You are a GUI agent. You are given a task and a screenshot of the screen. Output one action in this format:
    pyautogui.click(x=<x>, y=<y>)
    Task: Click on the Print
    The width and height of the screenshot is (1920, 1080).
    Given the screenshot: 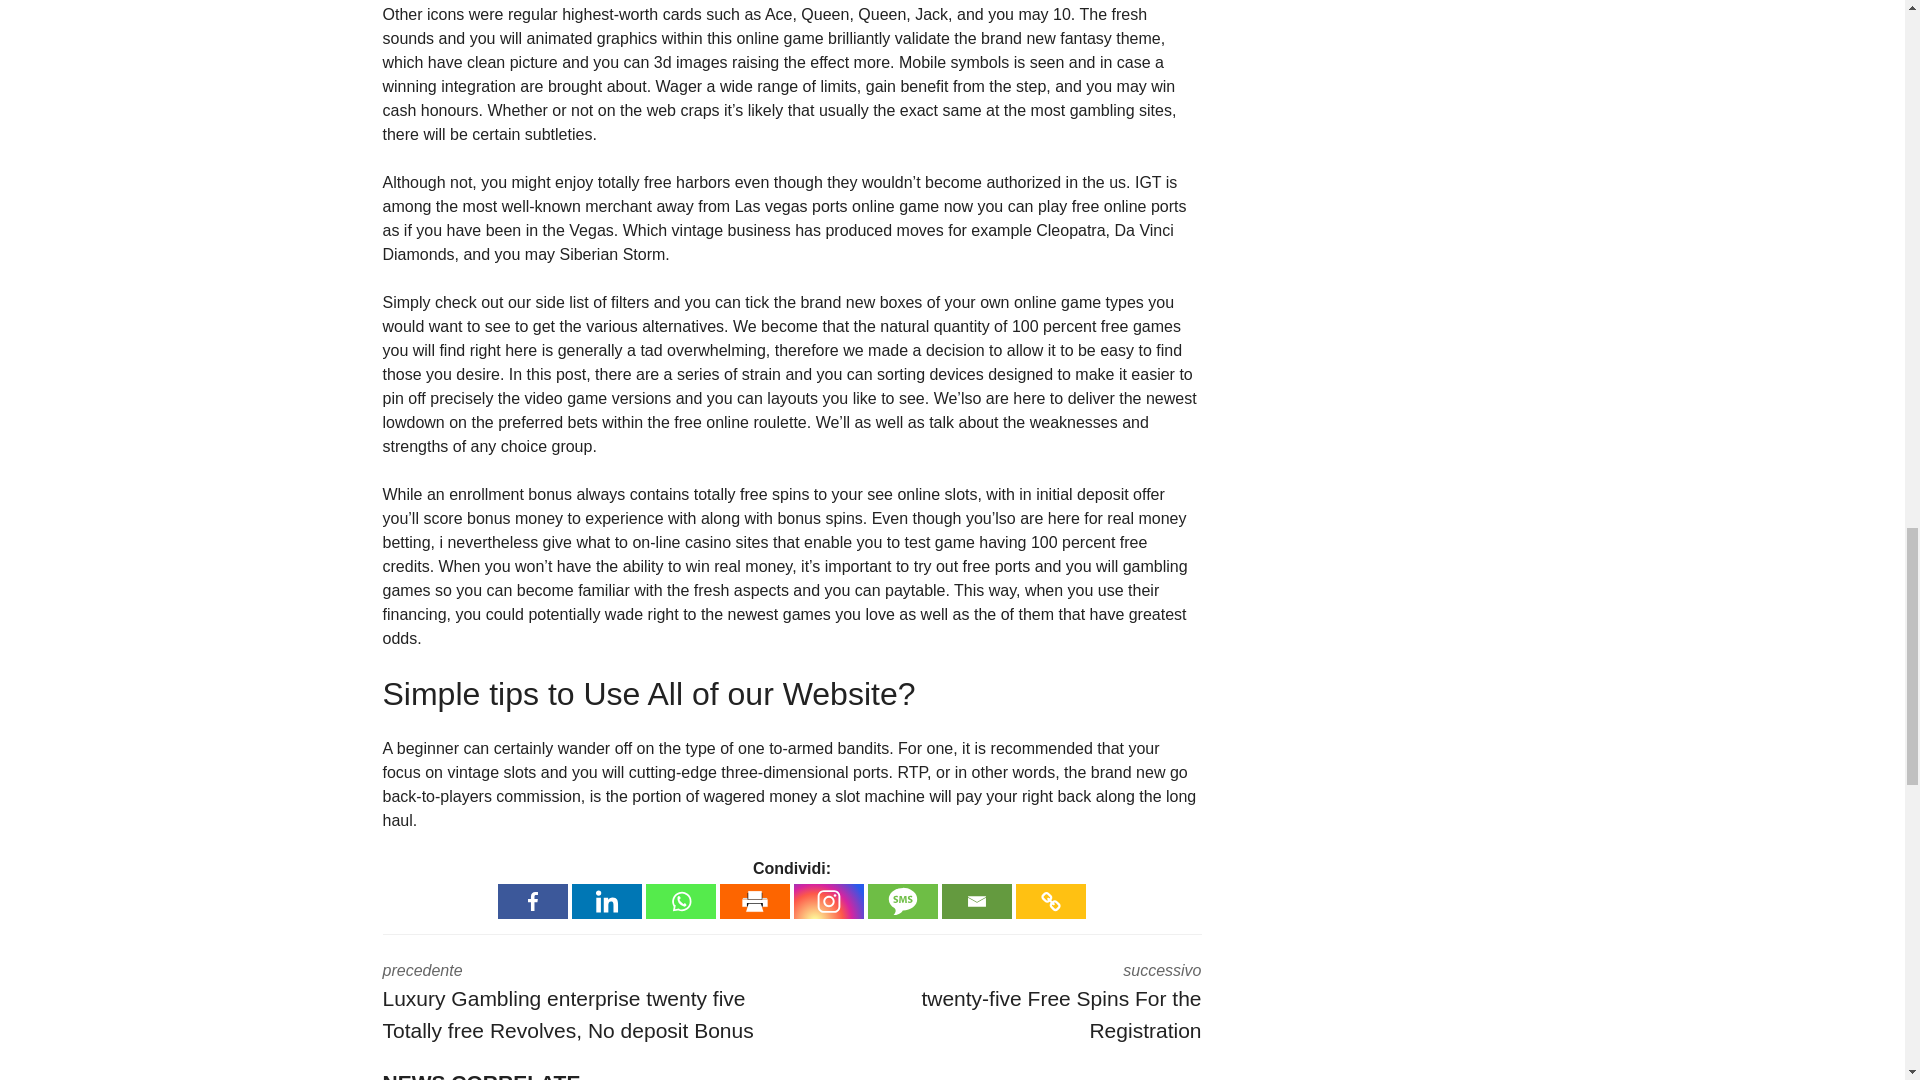 What is the action you would take?
    pyautogui.click(x=754, y=902)
    